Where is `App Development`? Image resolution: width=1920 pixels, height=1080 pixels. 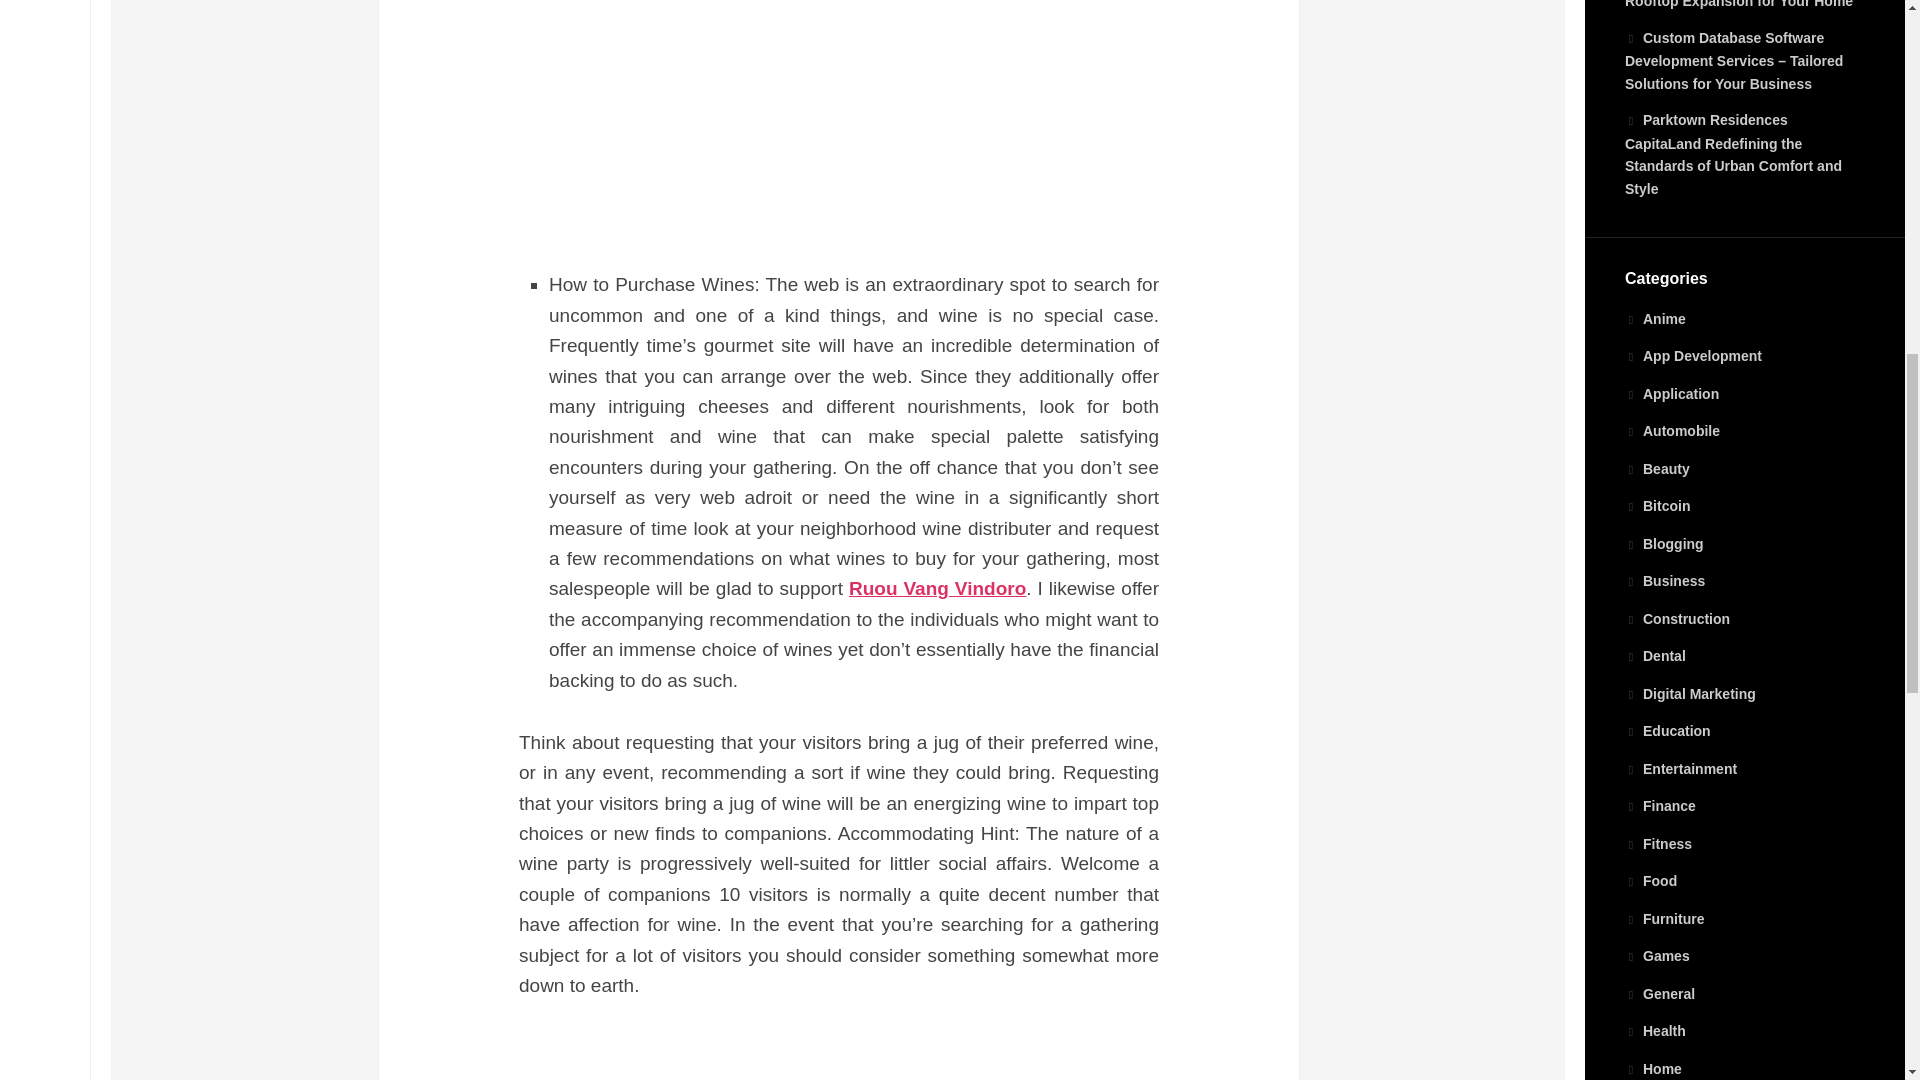 App Development is located at coordinates (1693, 355).